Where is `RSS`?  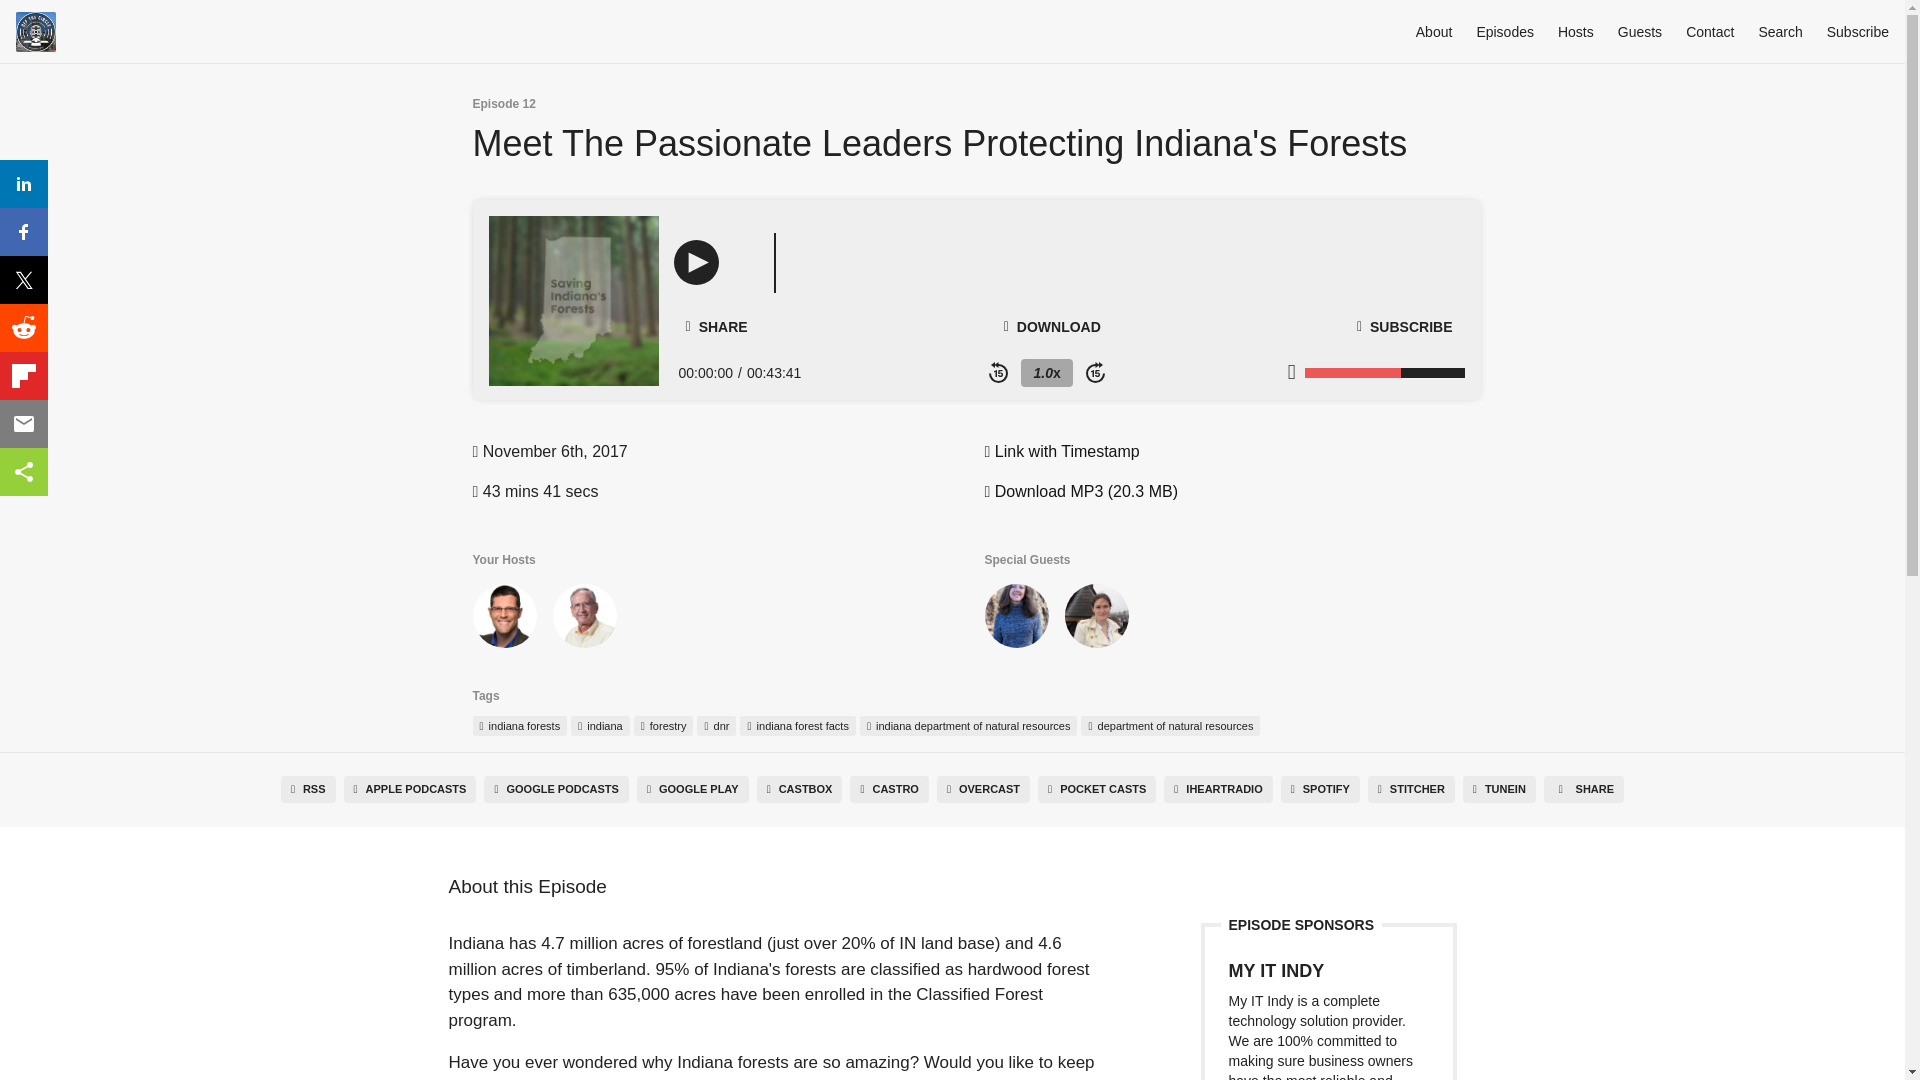 RSS is located at coordinates (308, 790).